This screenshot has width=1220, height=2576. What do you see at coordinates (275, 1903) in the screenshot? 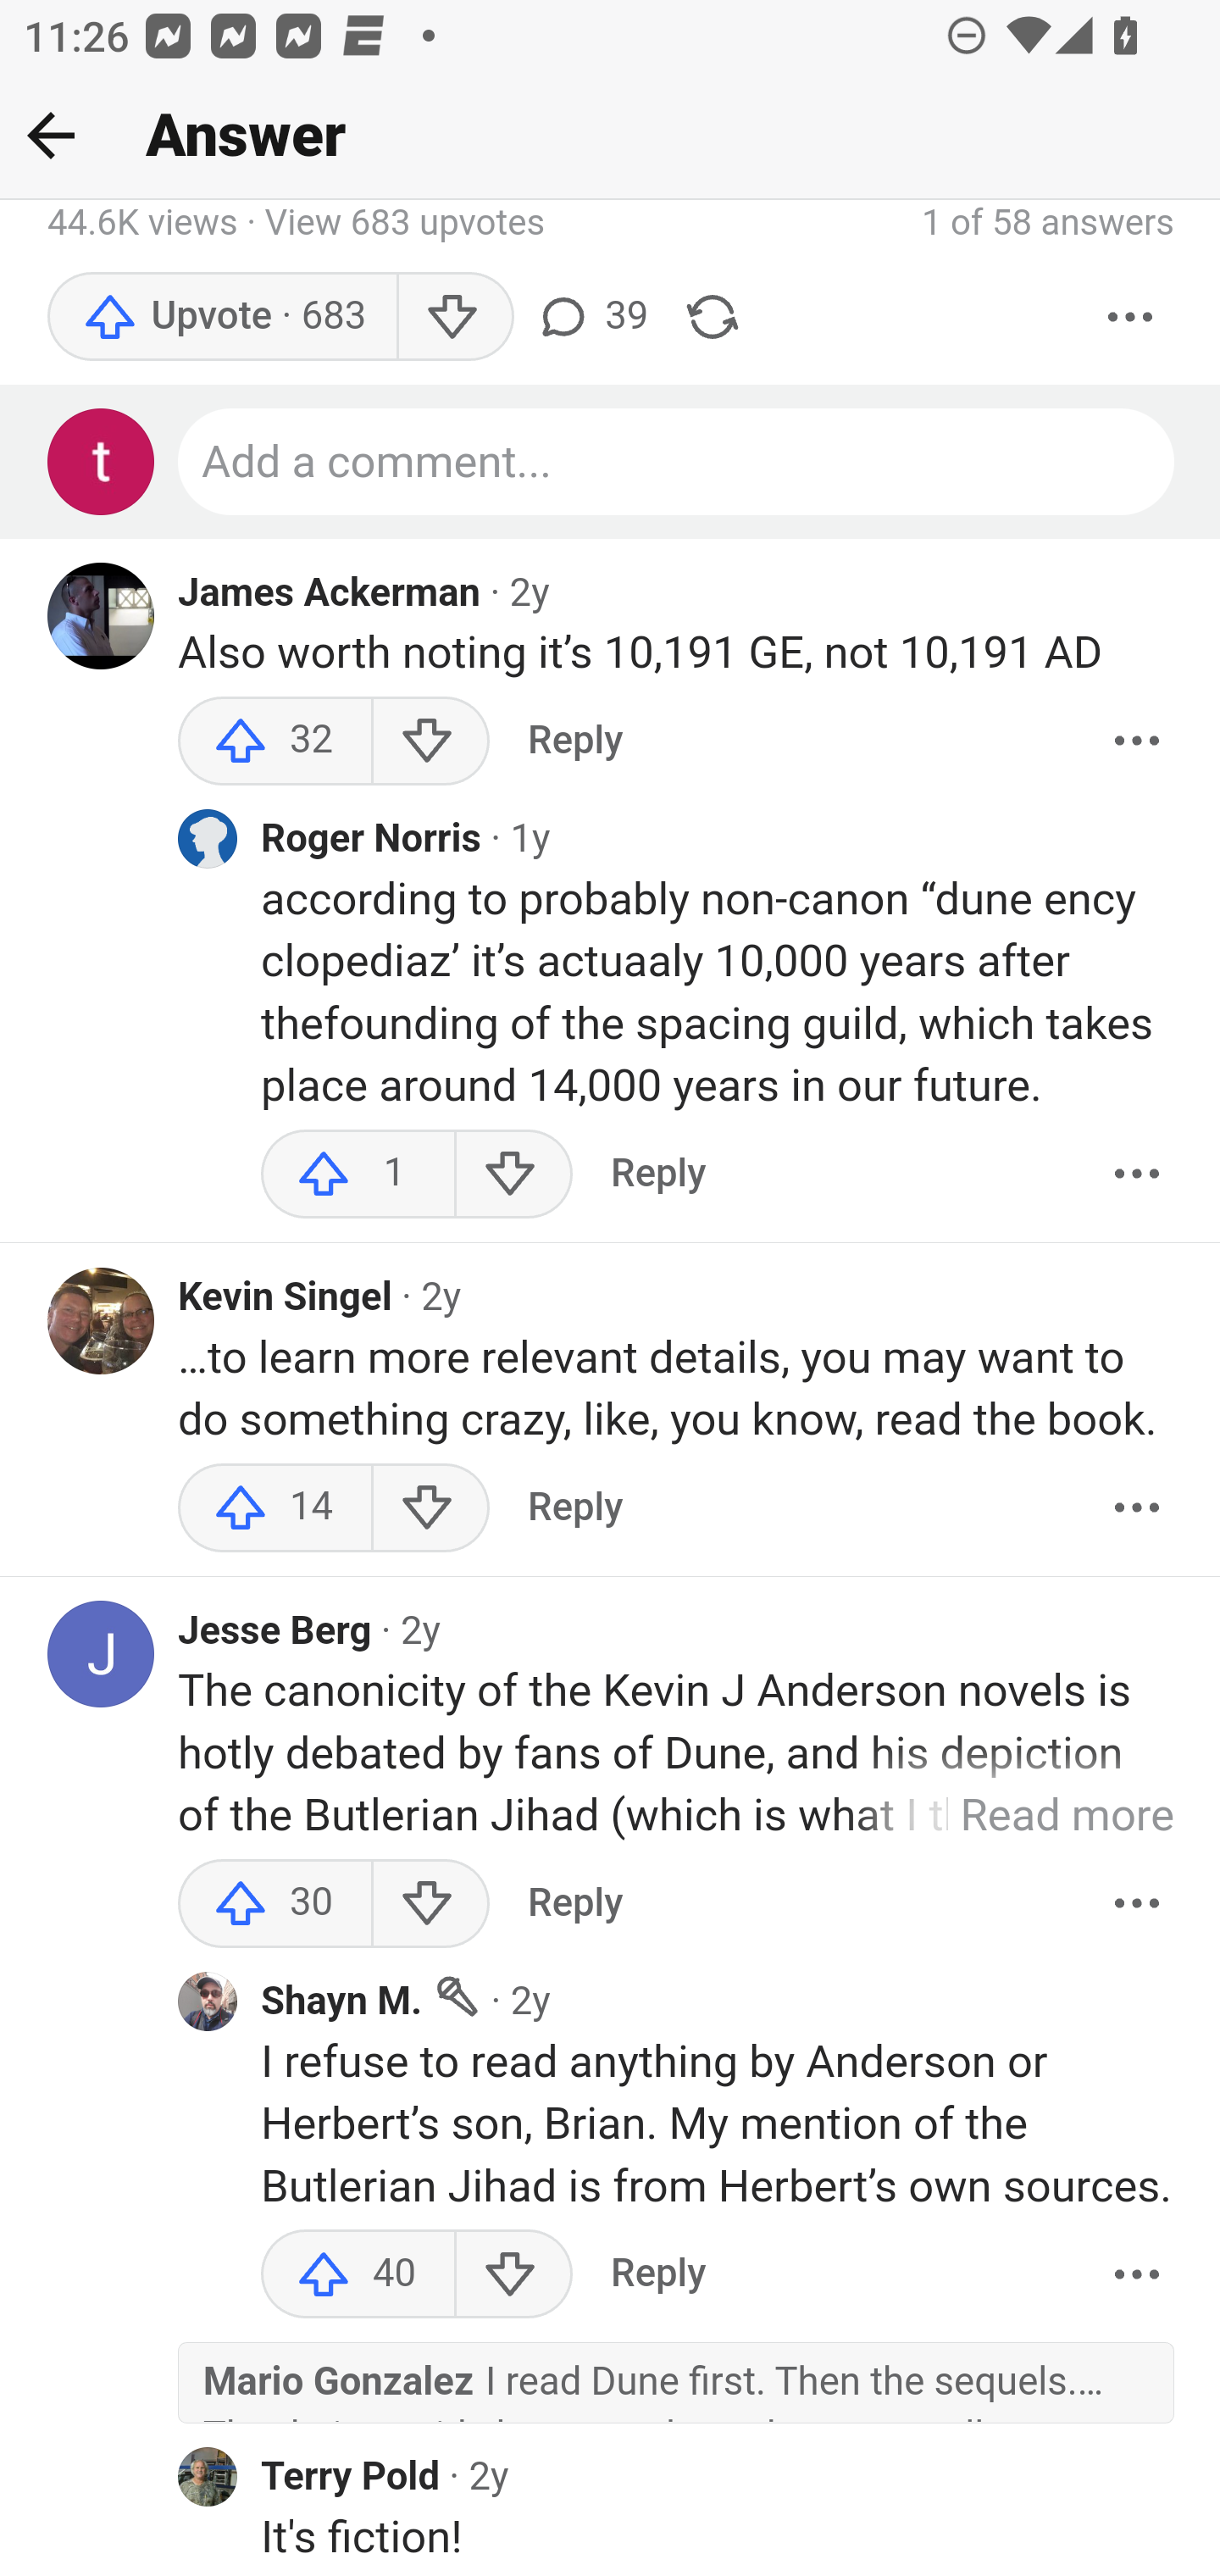
I see `30 upvotes` at bounding box center [275, 1903].